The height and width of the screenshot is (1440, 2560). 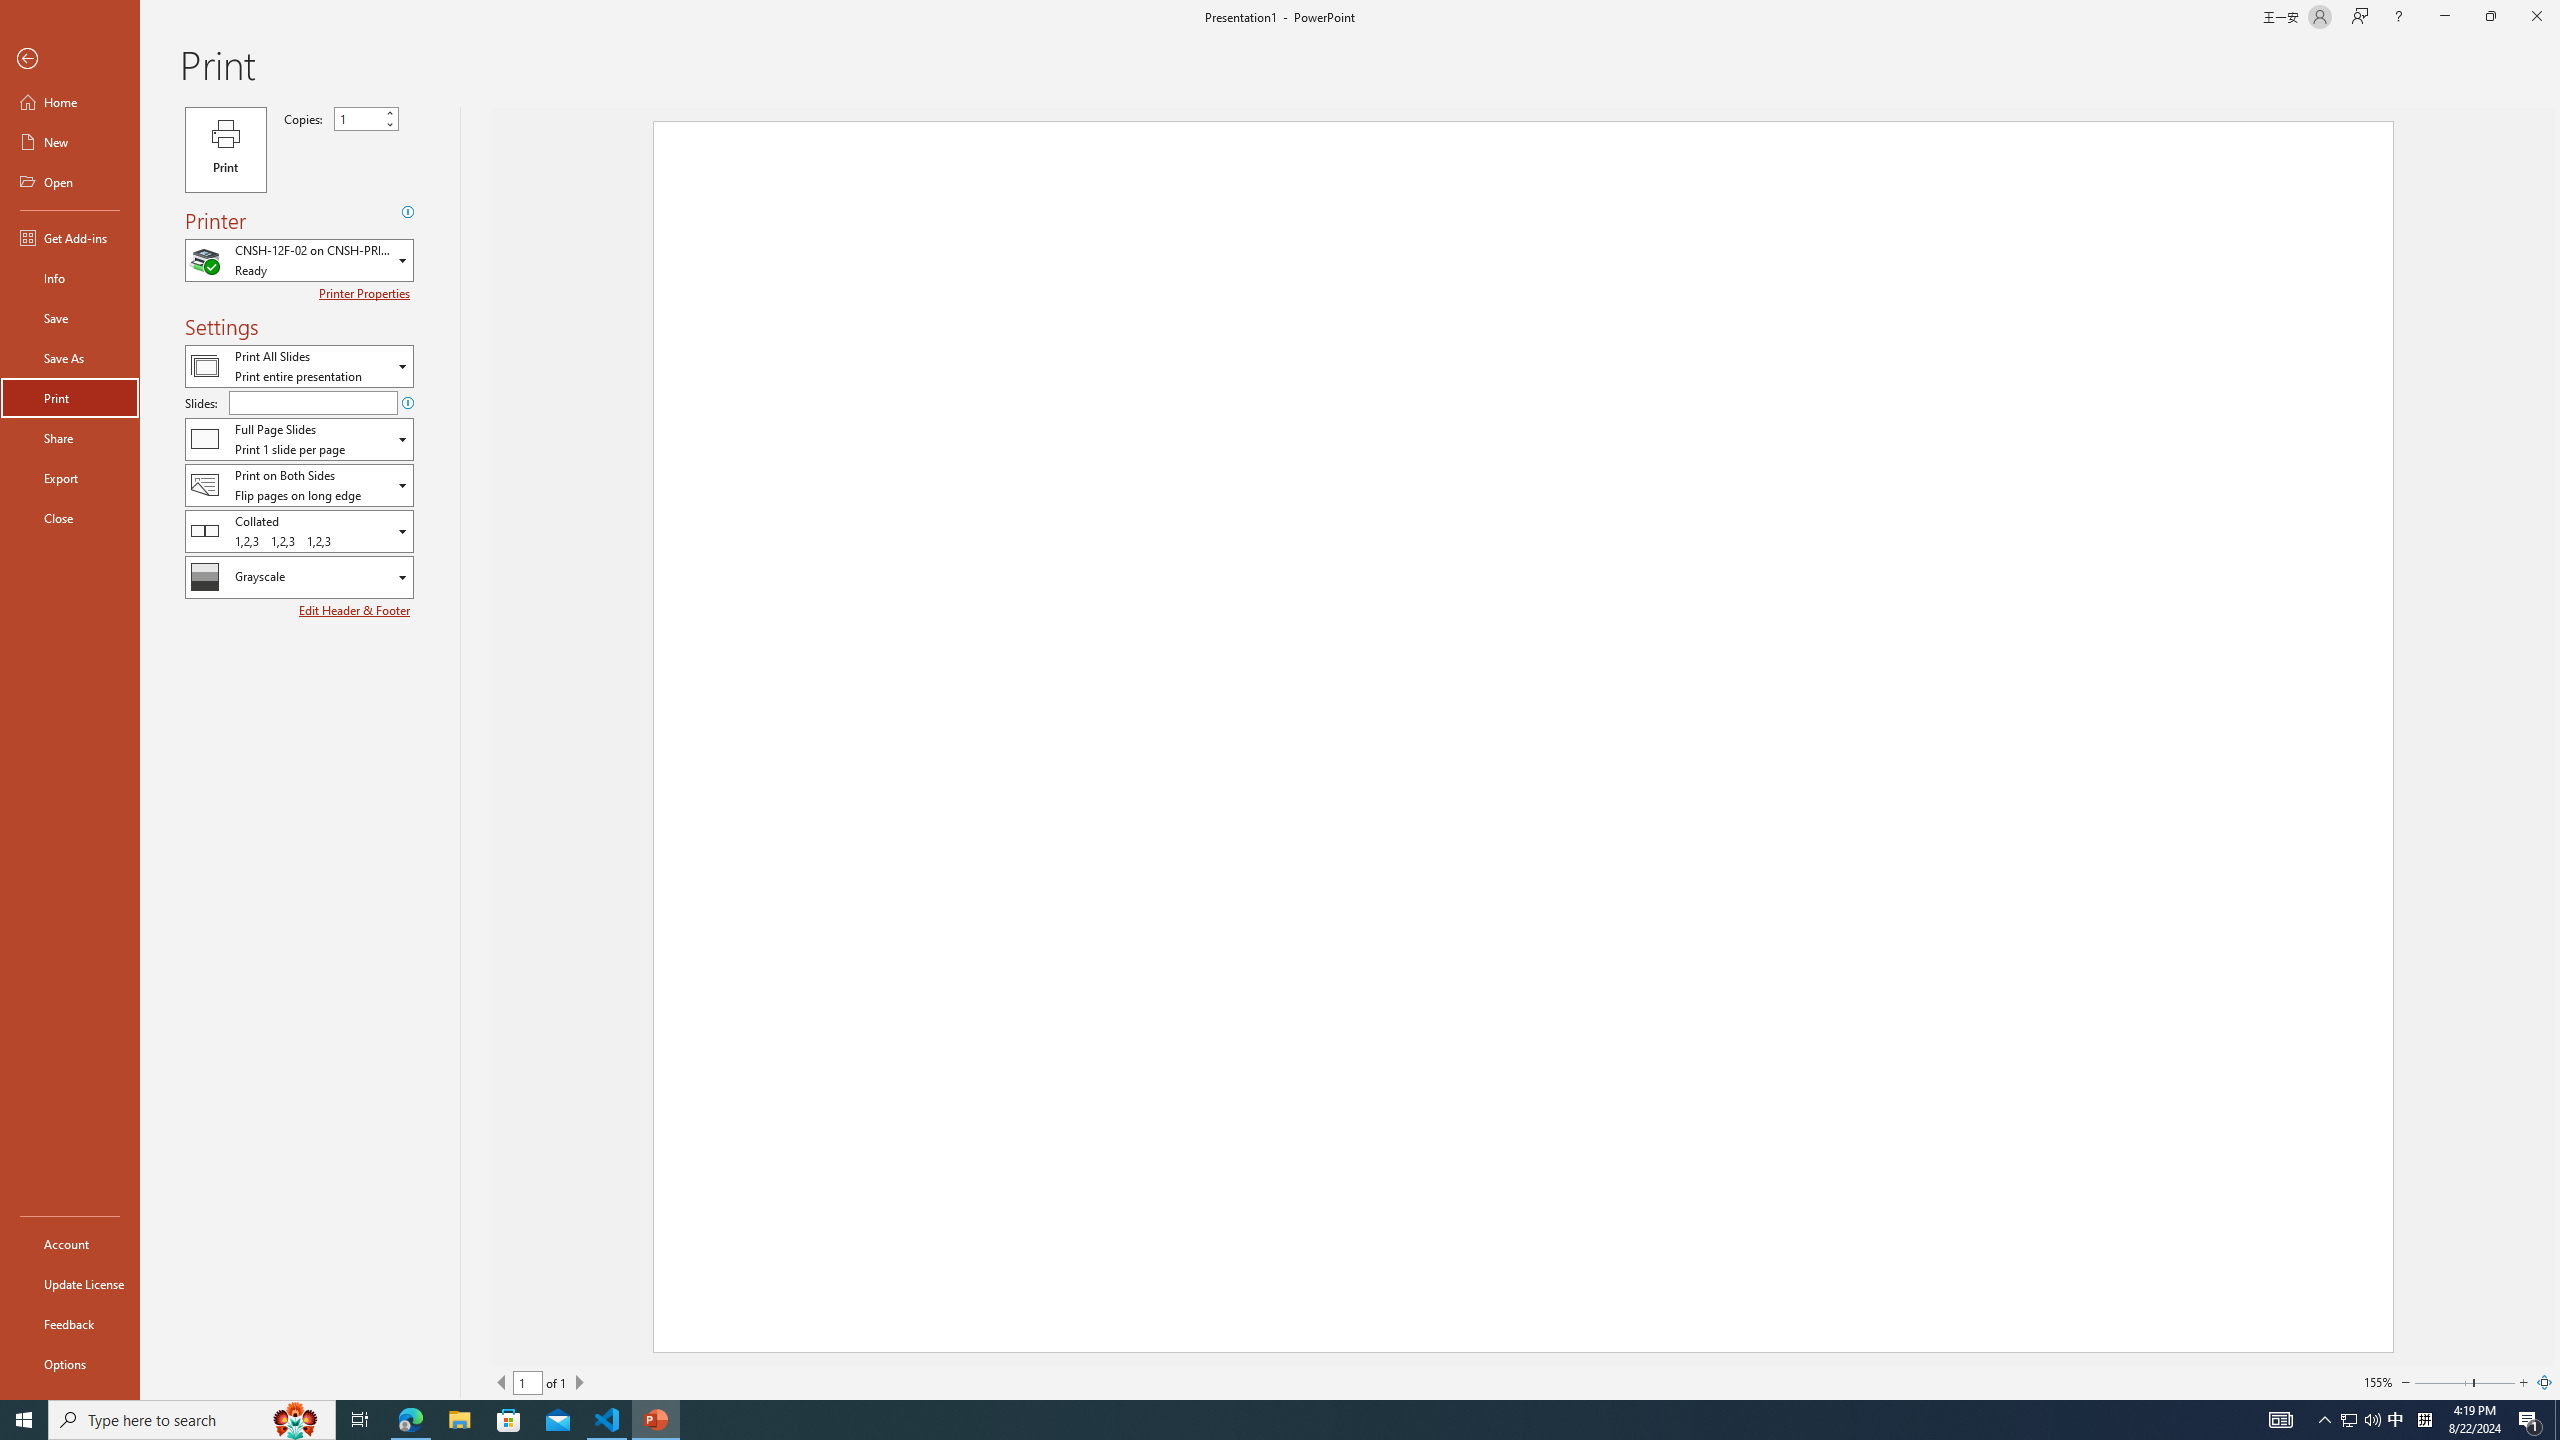 I want to click on Save As, so click(x=70, y=358).